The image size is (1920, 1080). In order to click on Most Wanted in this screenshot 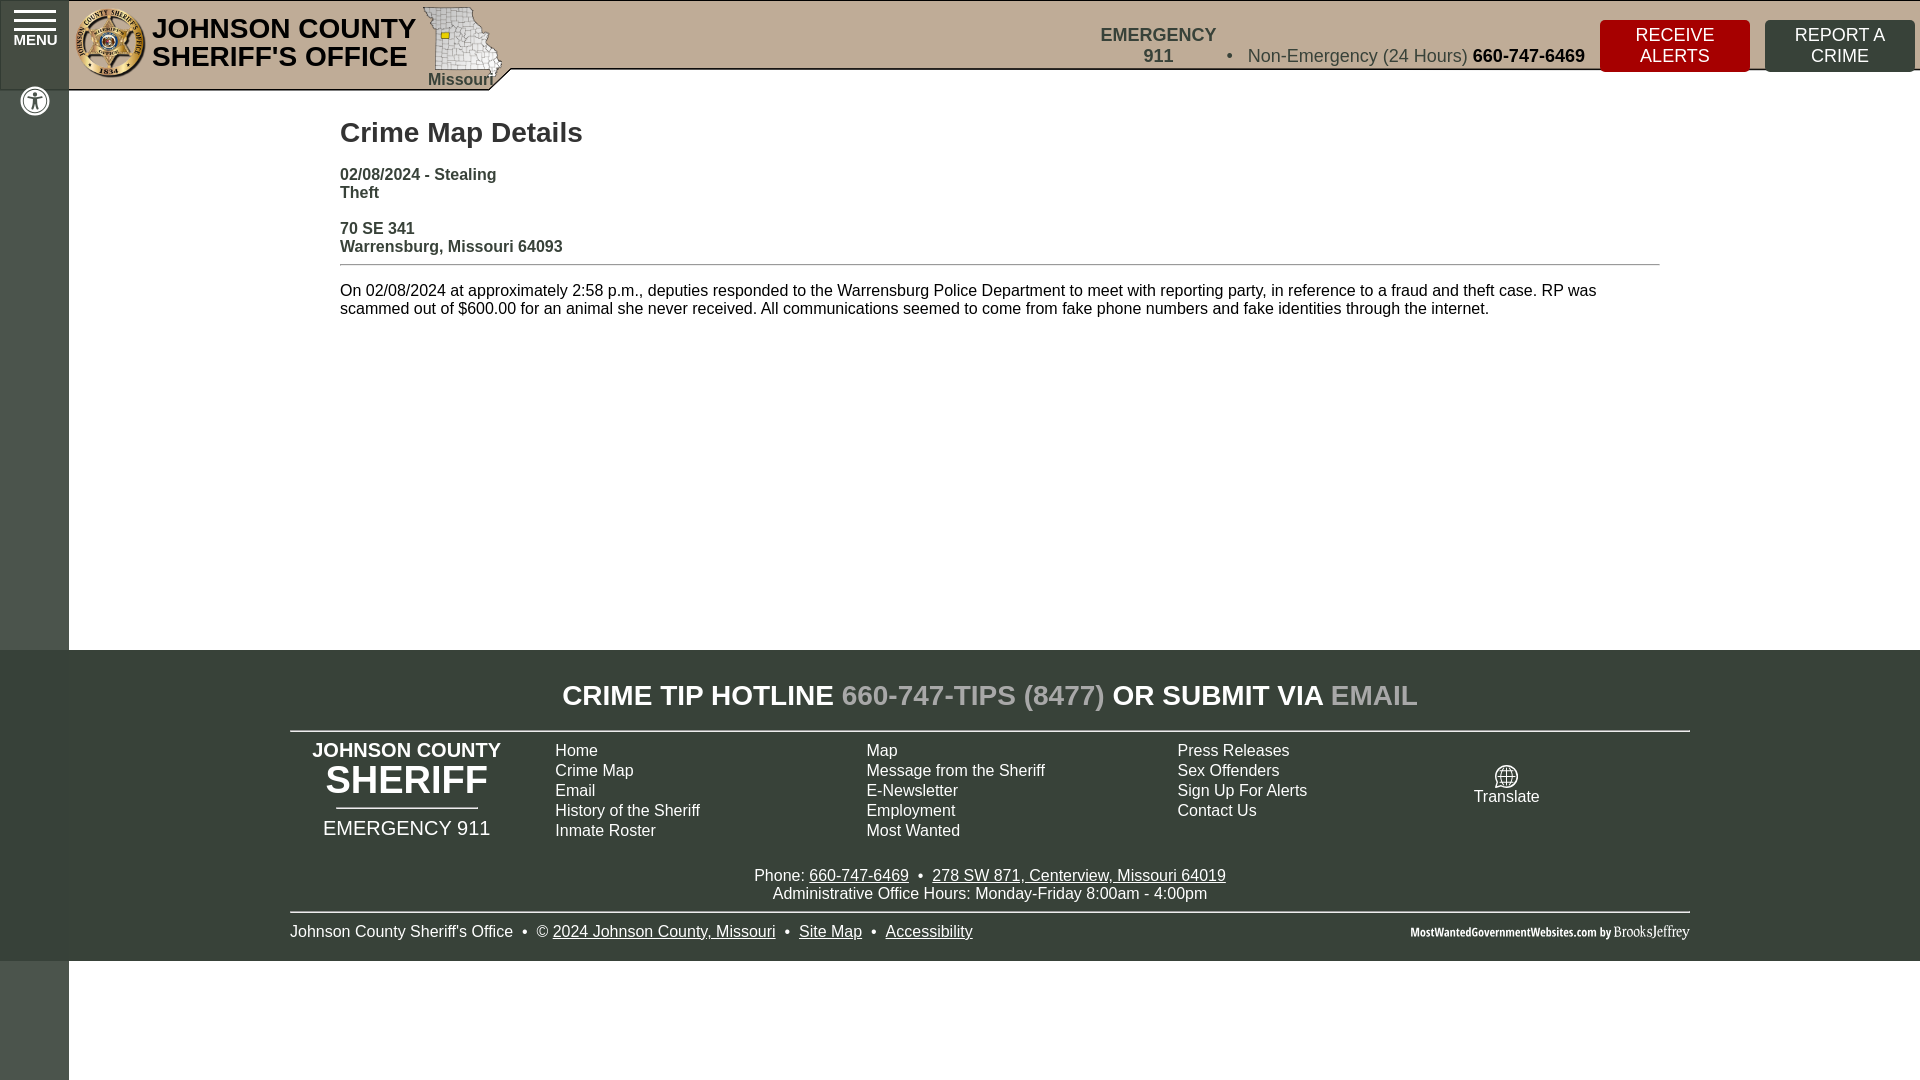, I will do `click(1004, 830)`.